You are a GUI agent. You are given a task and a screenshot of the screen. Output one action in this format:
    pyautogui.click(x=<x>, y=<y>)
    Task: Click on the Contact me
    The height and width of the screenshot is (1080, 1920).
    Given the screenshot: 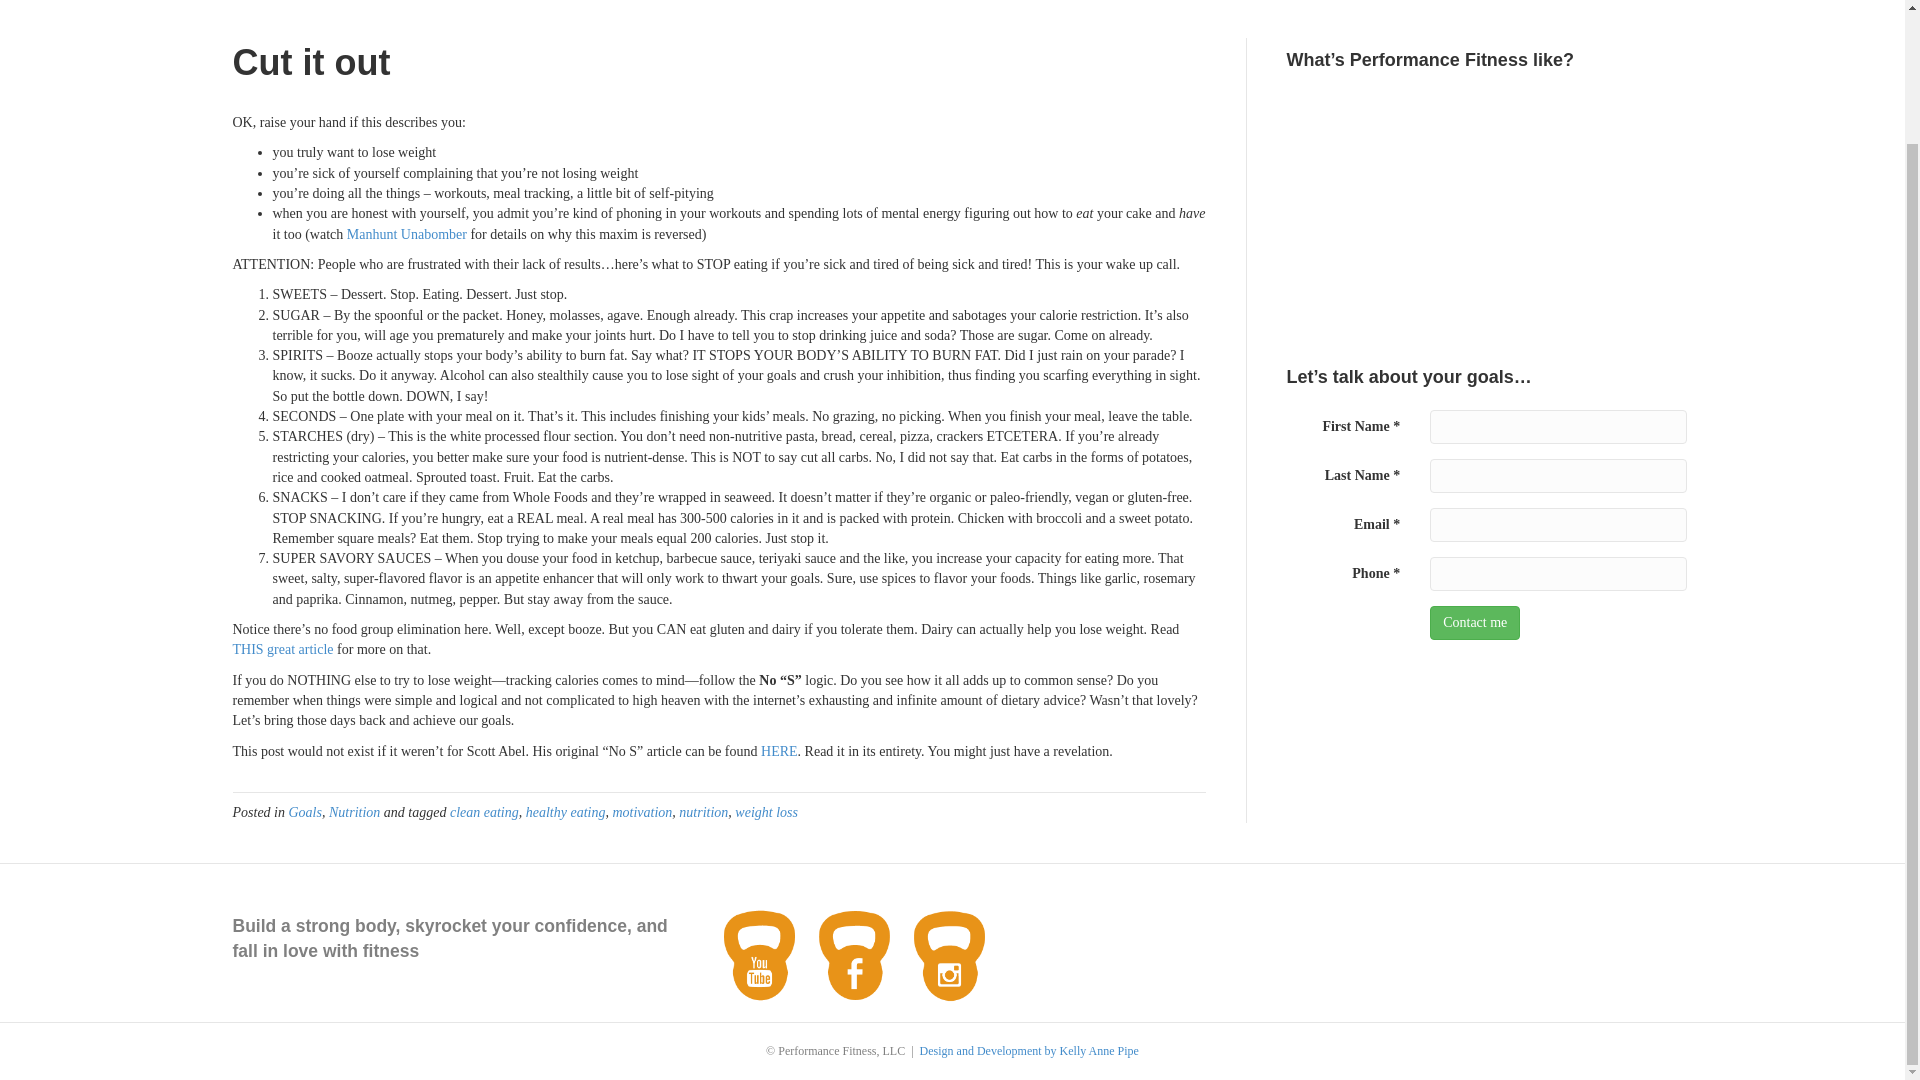 What is the action you would take?
    pyautogui.click(x=1475, y=622)
    